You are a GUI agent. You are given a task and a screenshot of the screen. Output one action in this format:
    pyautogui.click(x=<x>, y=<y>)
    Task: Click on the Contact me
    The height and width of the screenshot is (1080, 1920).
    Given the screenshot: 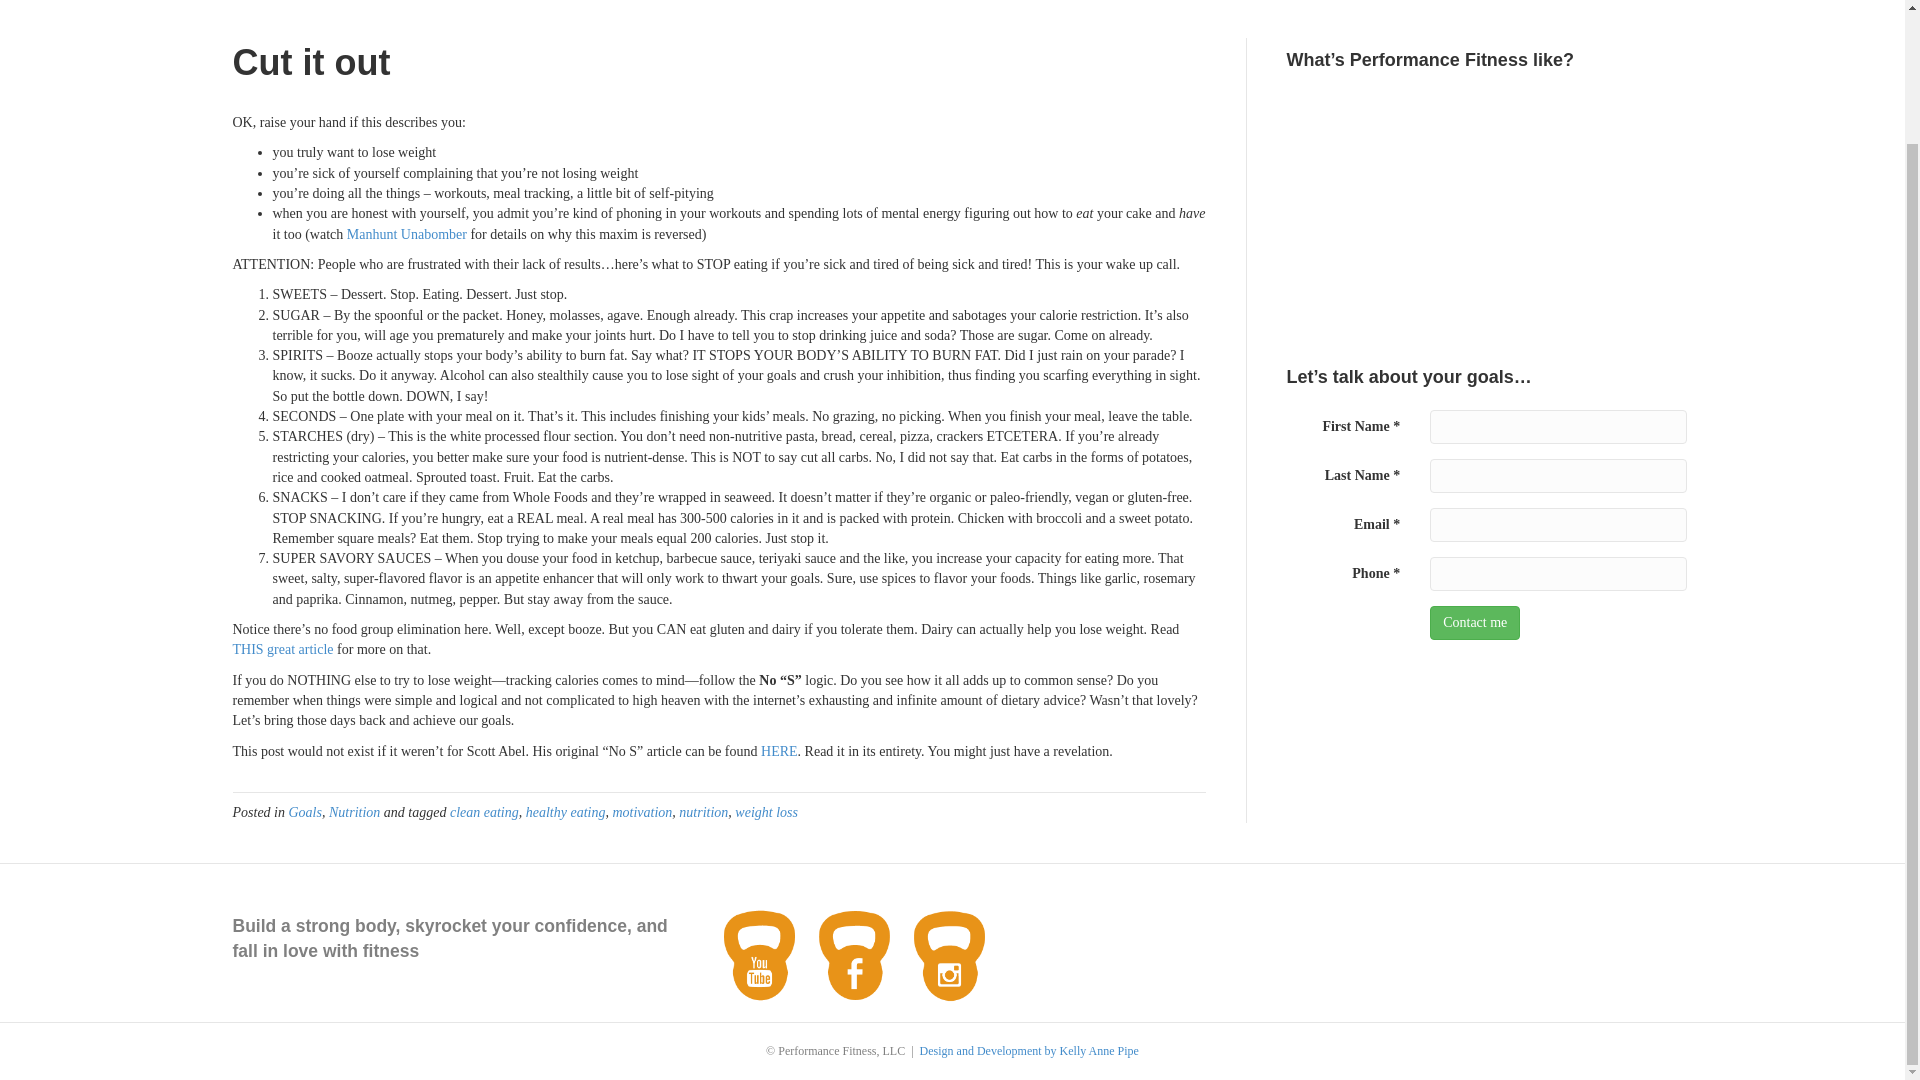 What is the action you would take?
    pyautogui.click(x=1475, y=622)
    